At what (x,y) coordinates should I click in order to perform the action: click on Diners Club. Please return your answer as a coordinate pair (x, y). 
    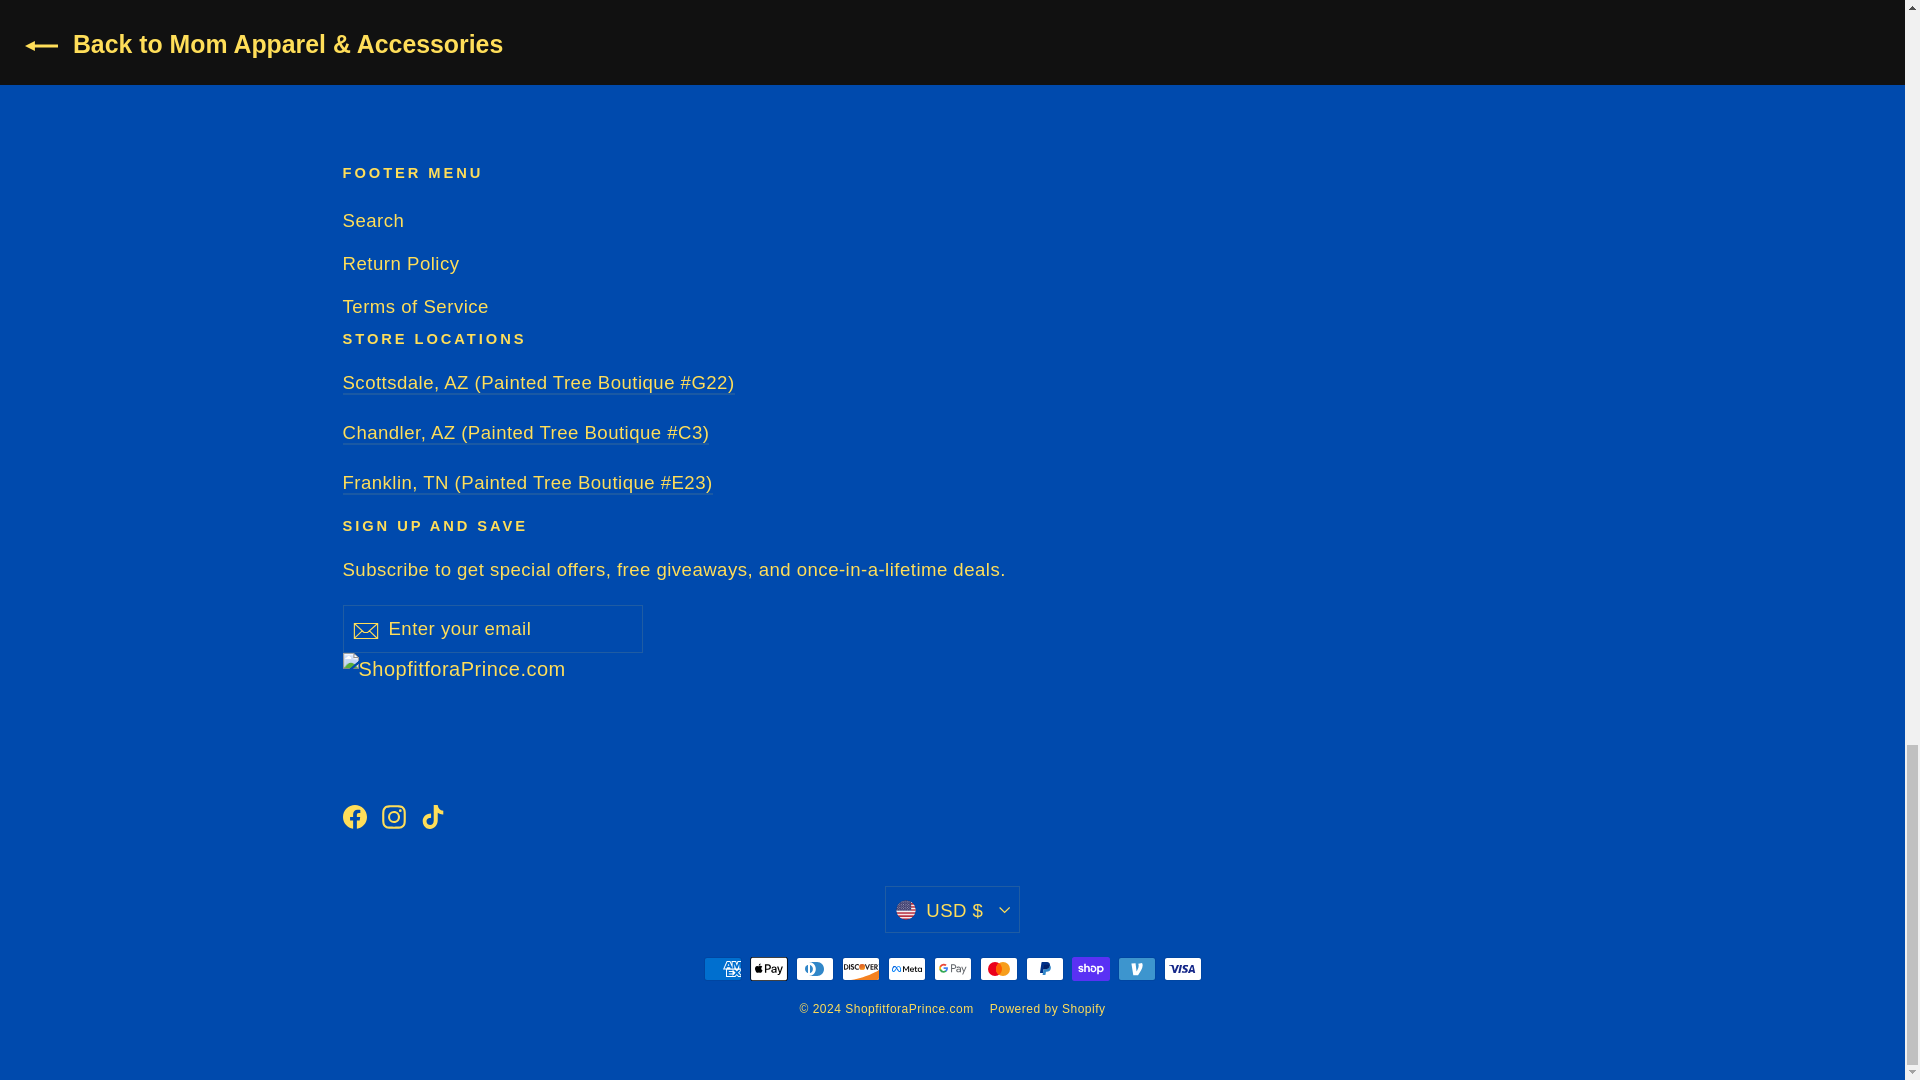
    Looking at the image, I should click on (814, 968).